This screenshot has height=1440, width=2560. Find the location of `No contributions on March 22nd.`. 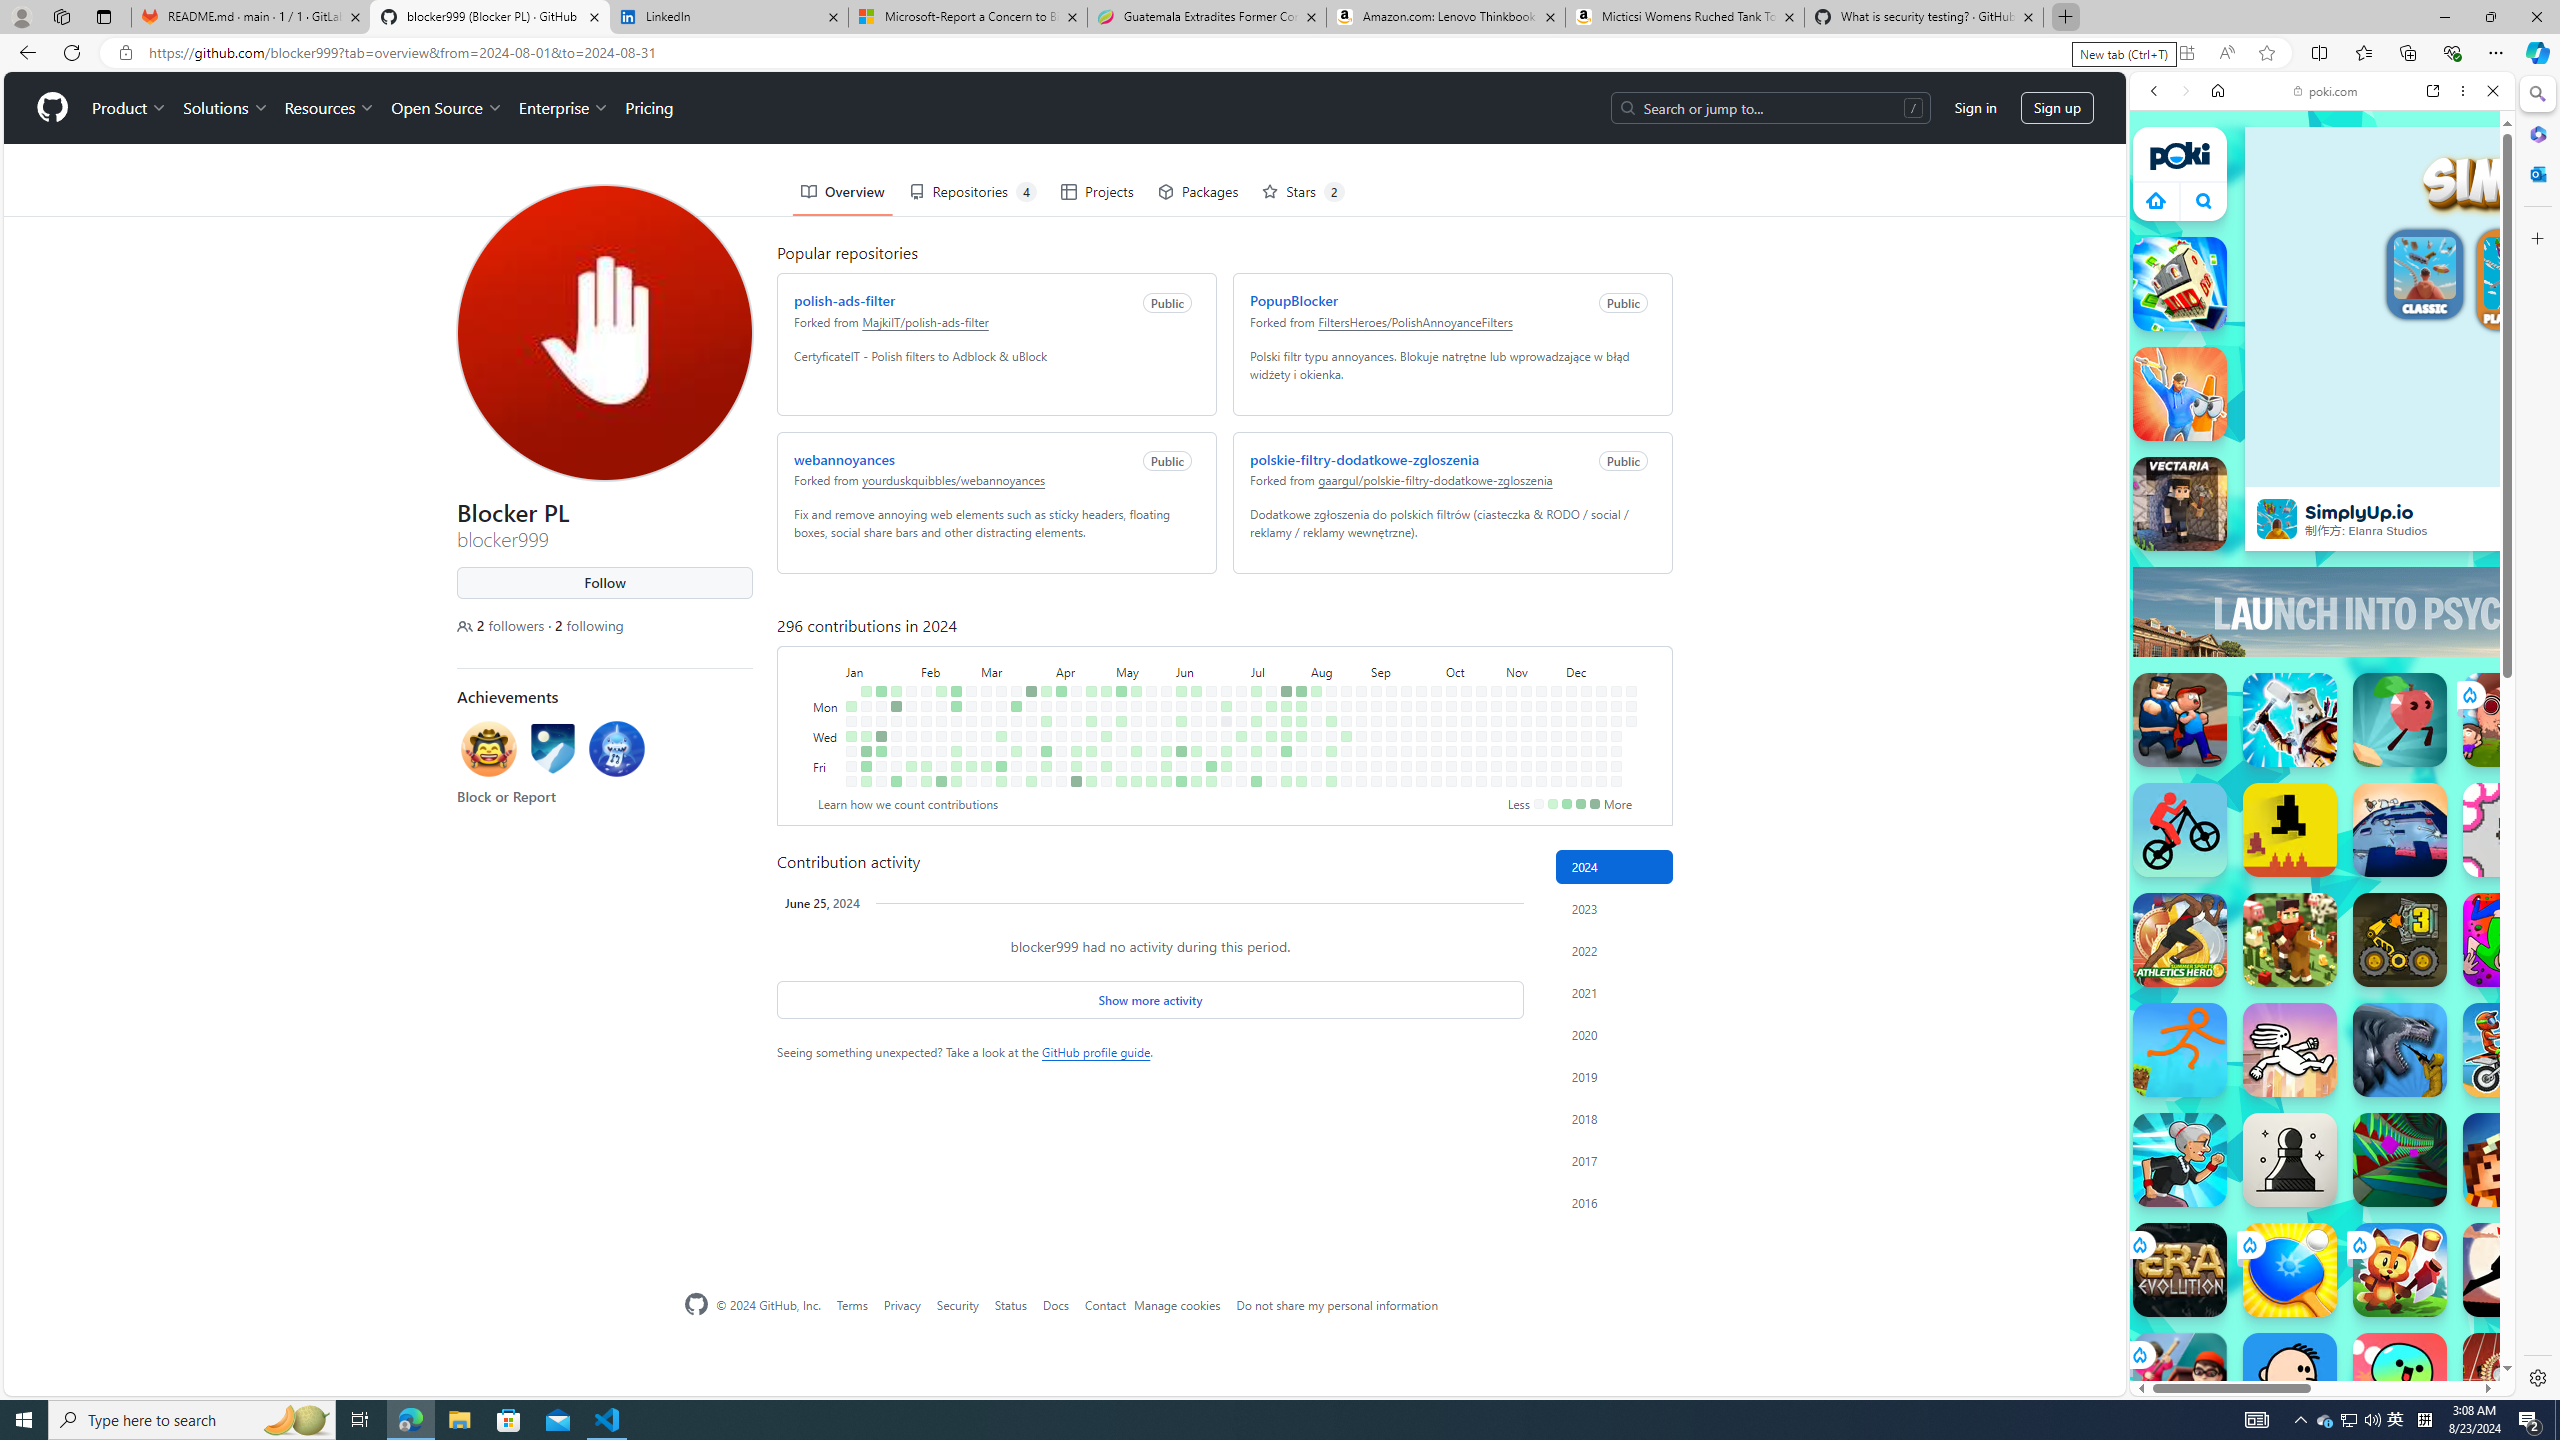

No contributions on March 22nd. is located at coordinates (1016, 766).